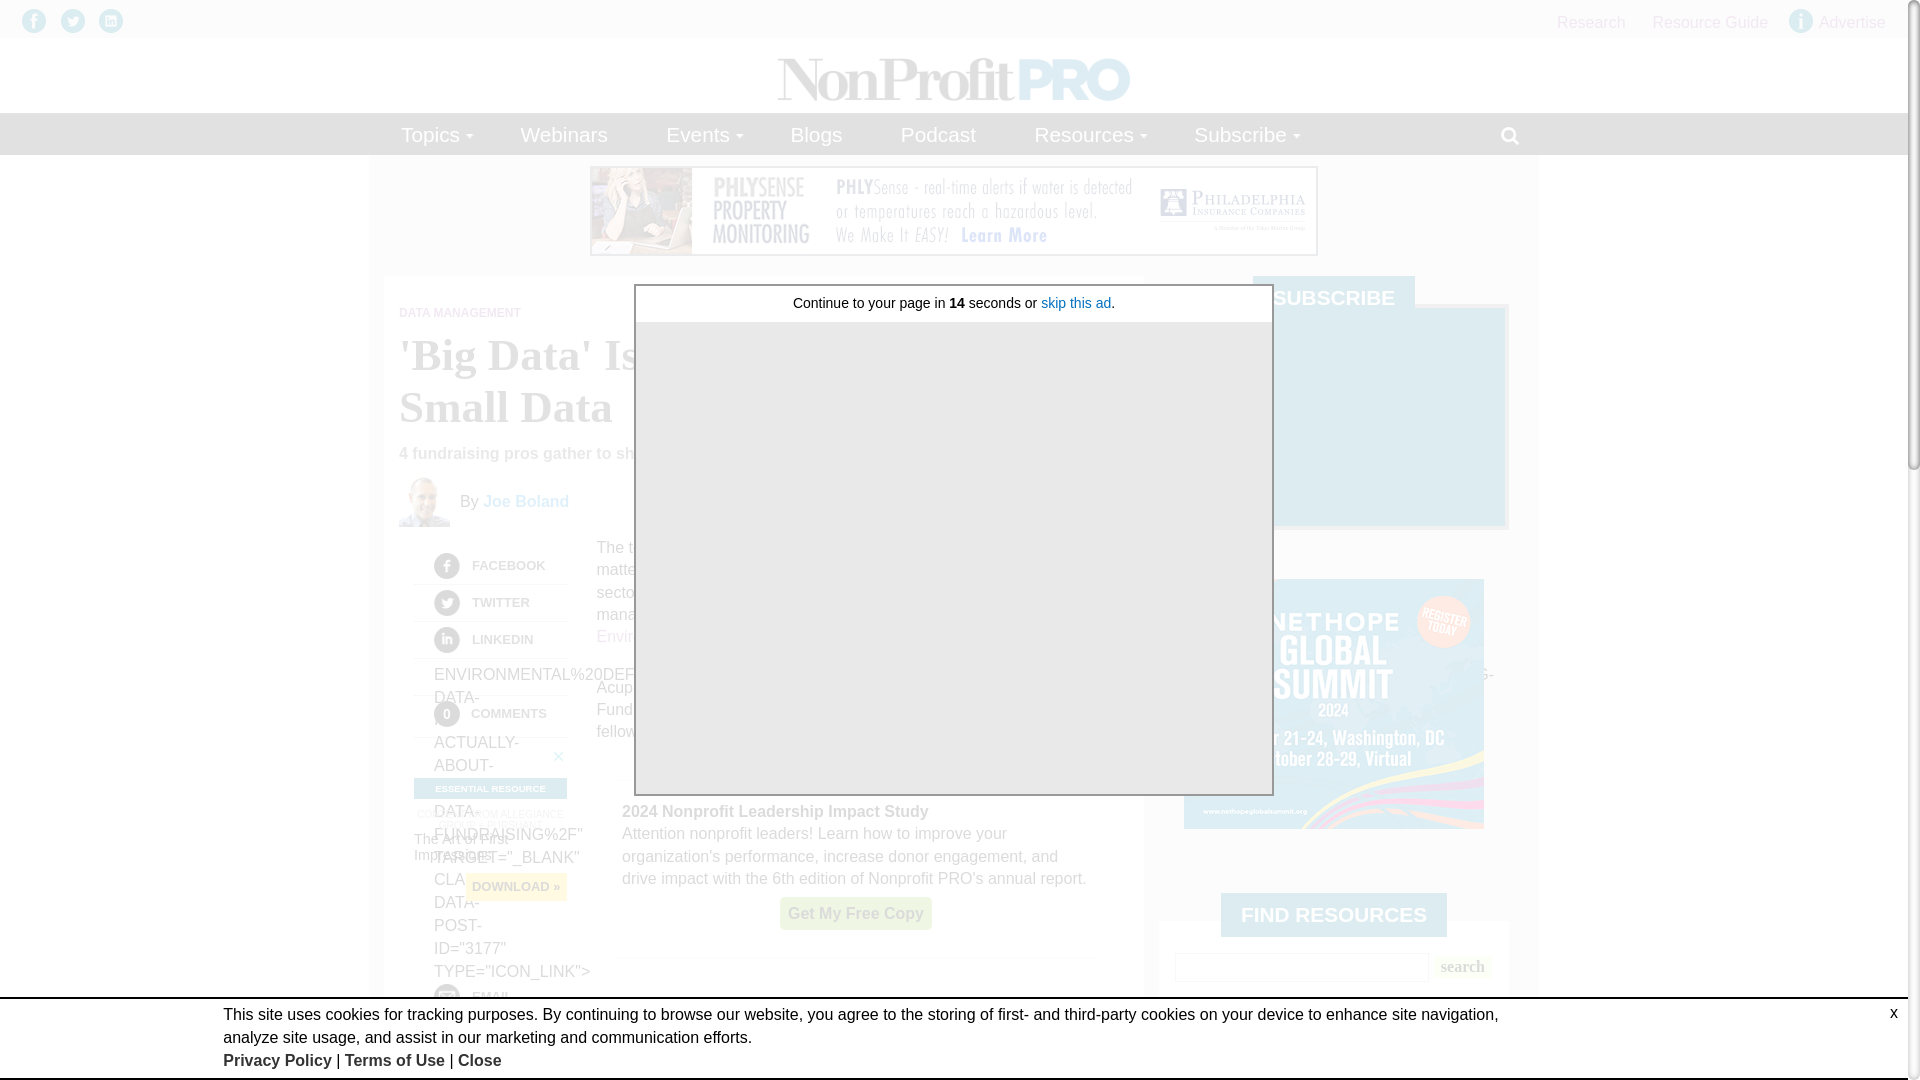  What do you see at coordinates (1590, 22) in the screenshot?
I see `Research` at bounding box center [1590, 22].